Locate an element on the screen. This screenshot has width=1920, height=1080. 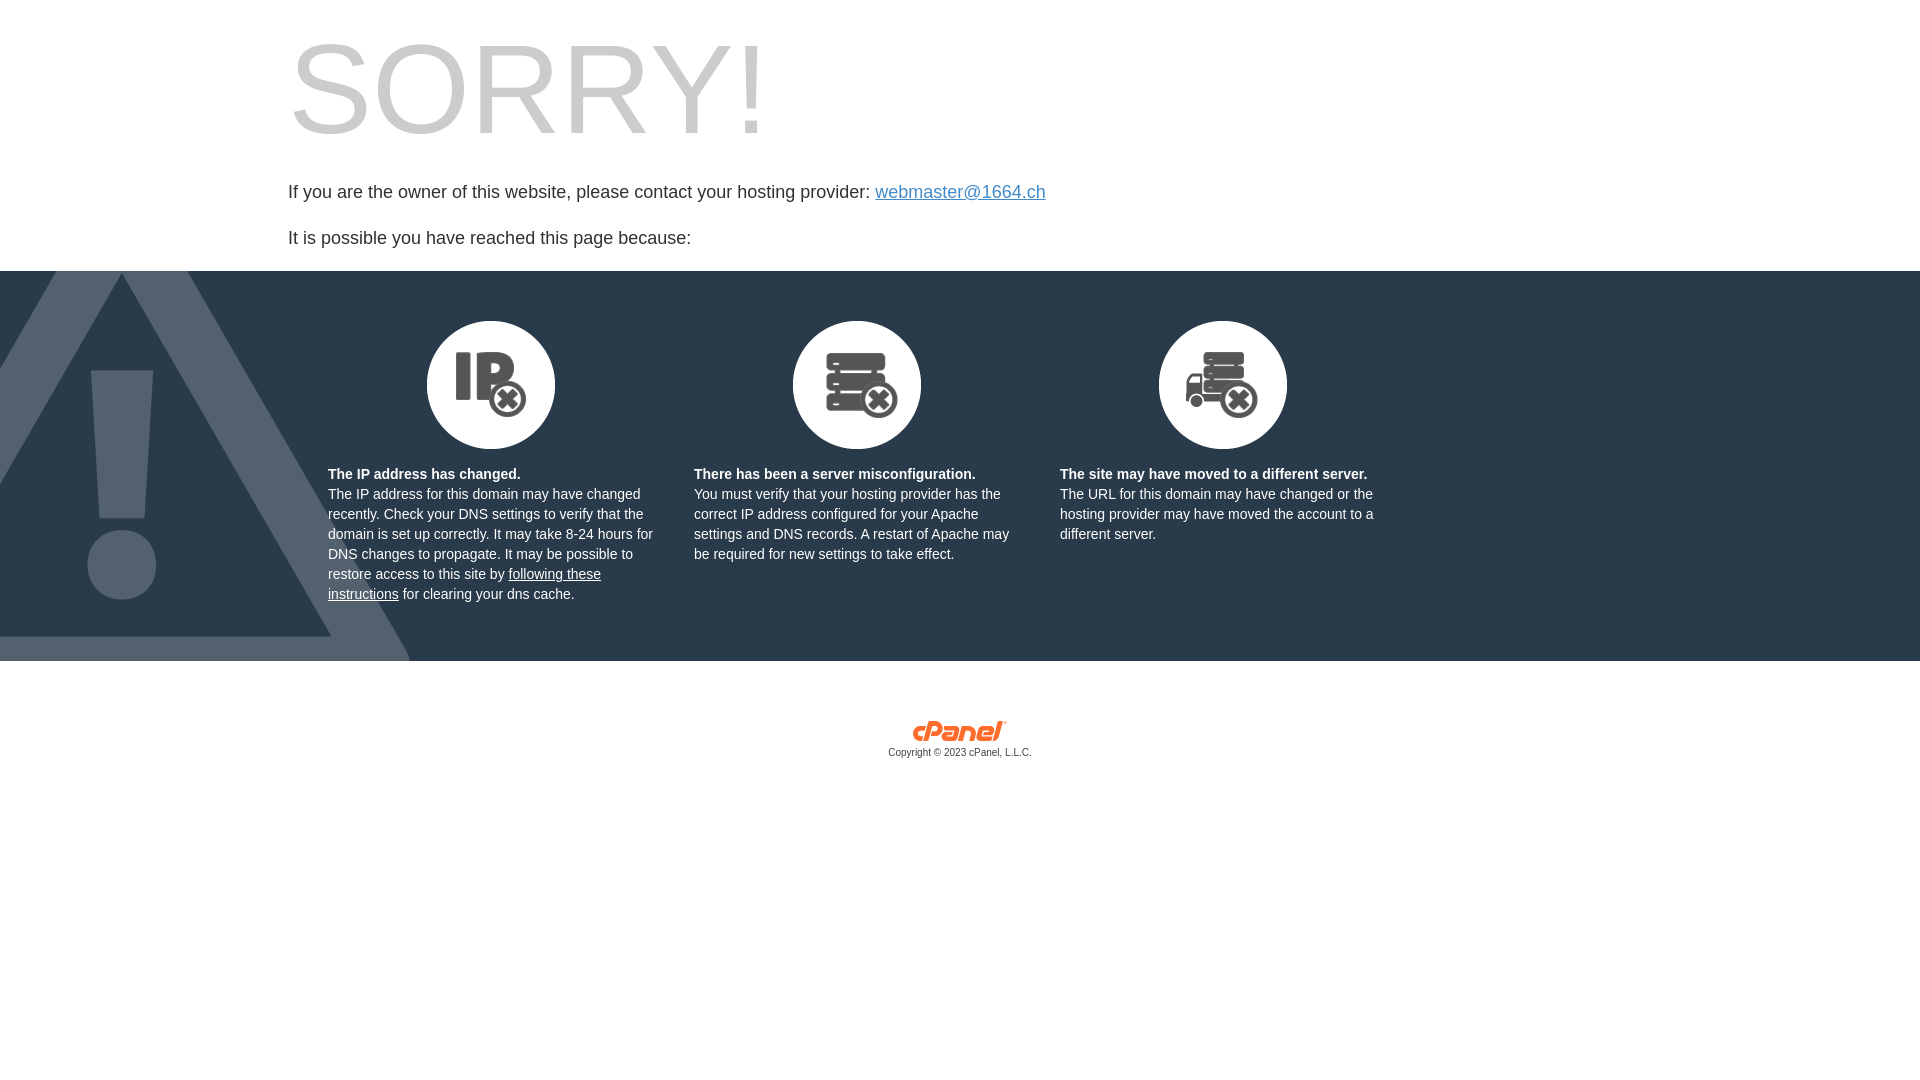
webmaster@1664.ch is located at coordinates (960, 192).